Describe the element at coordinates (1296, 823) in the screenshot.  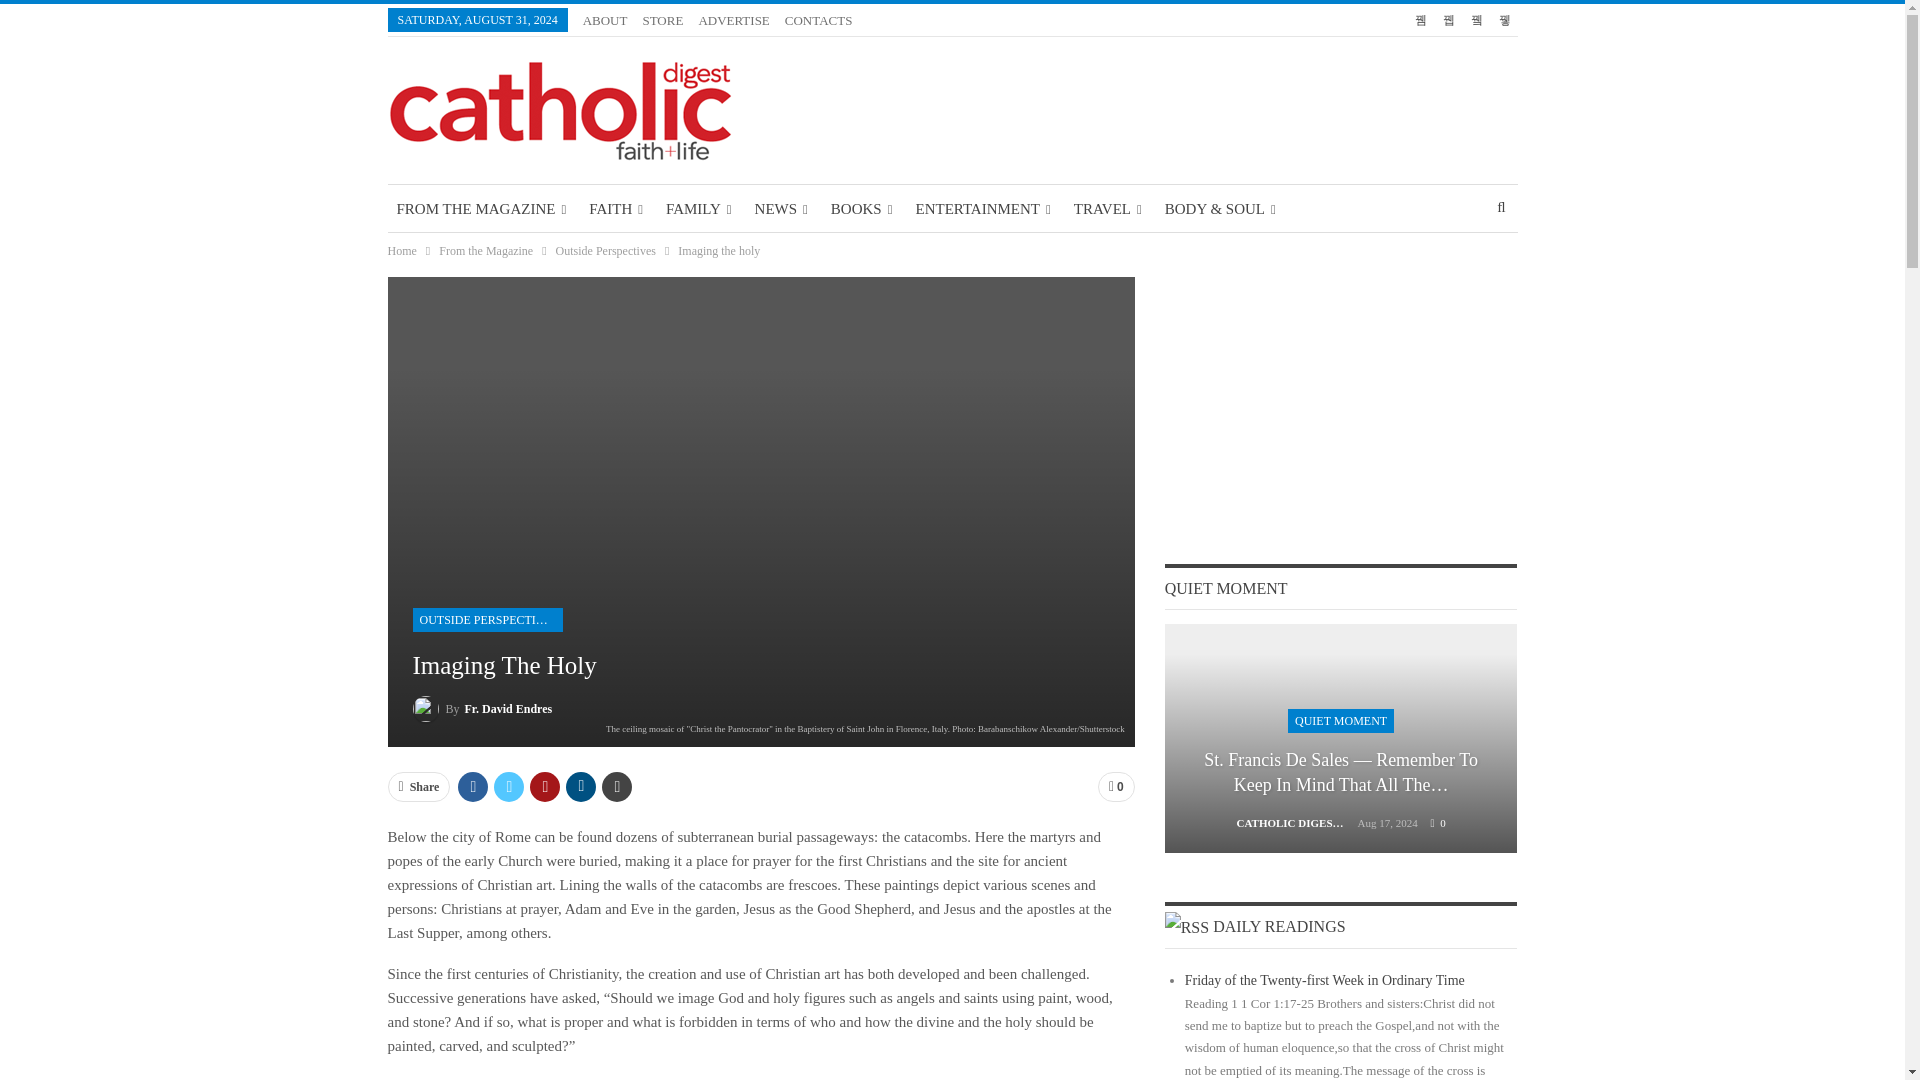
I see `Browse Author Articles` at that location.